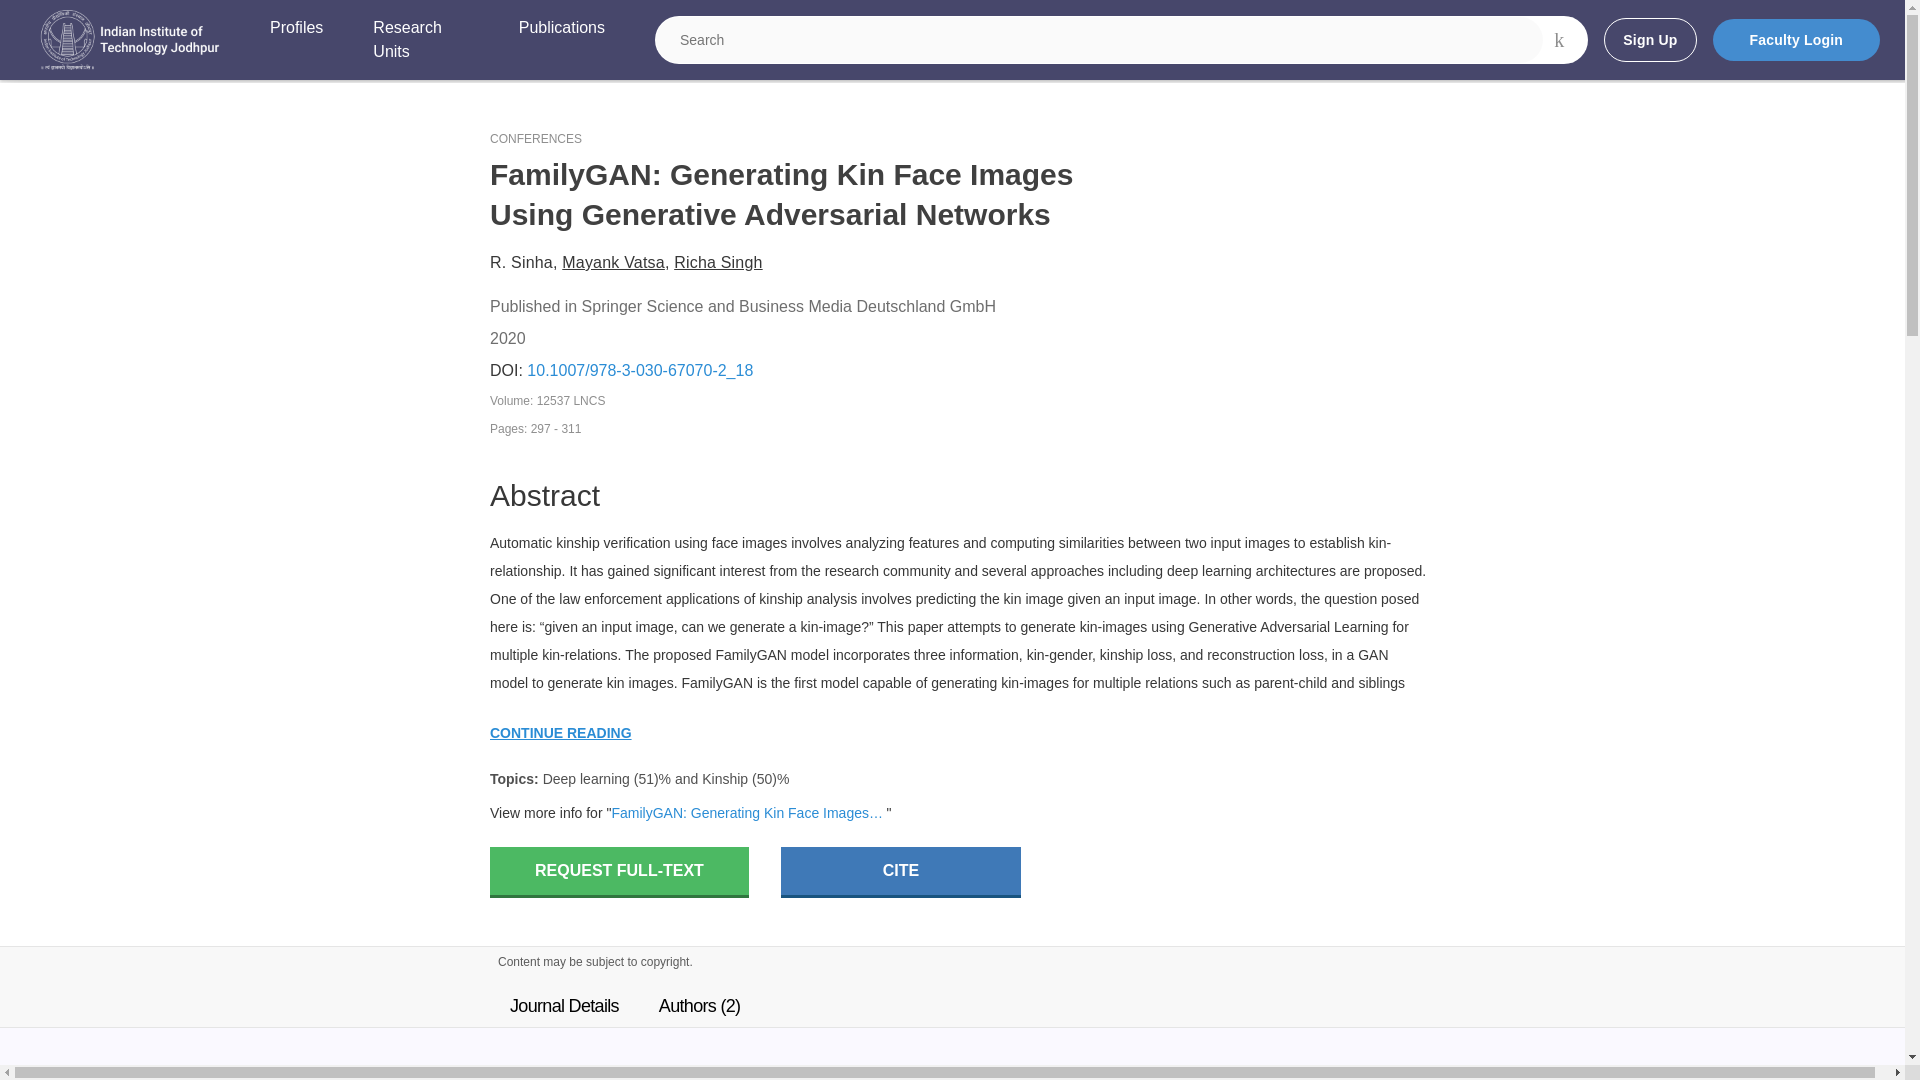 This screenshot has width=1920, height=1080. What do you see at coordinates (420, 40) in the screenshot?
I see `Research Units` at bounding box center [420, 40].